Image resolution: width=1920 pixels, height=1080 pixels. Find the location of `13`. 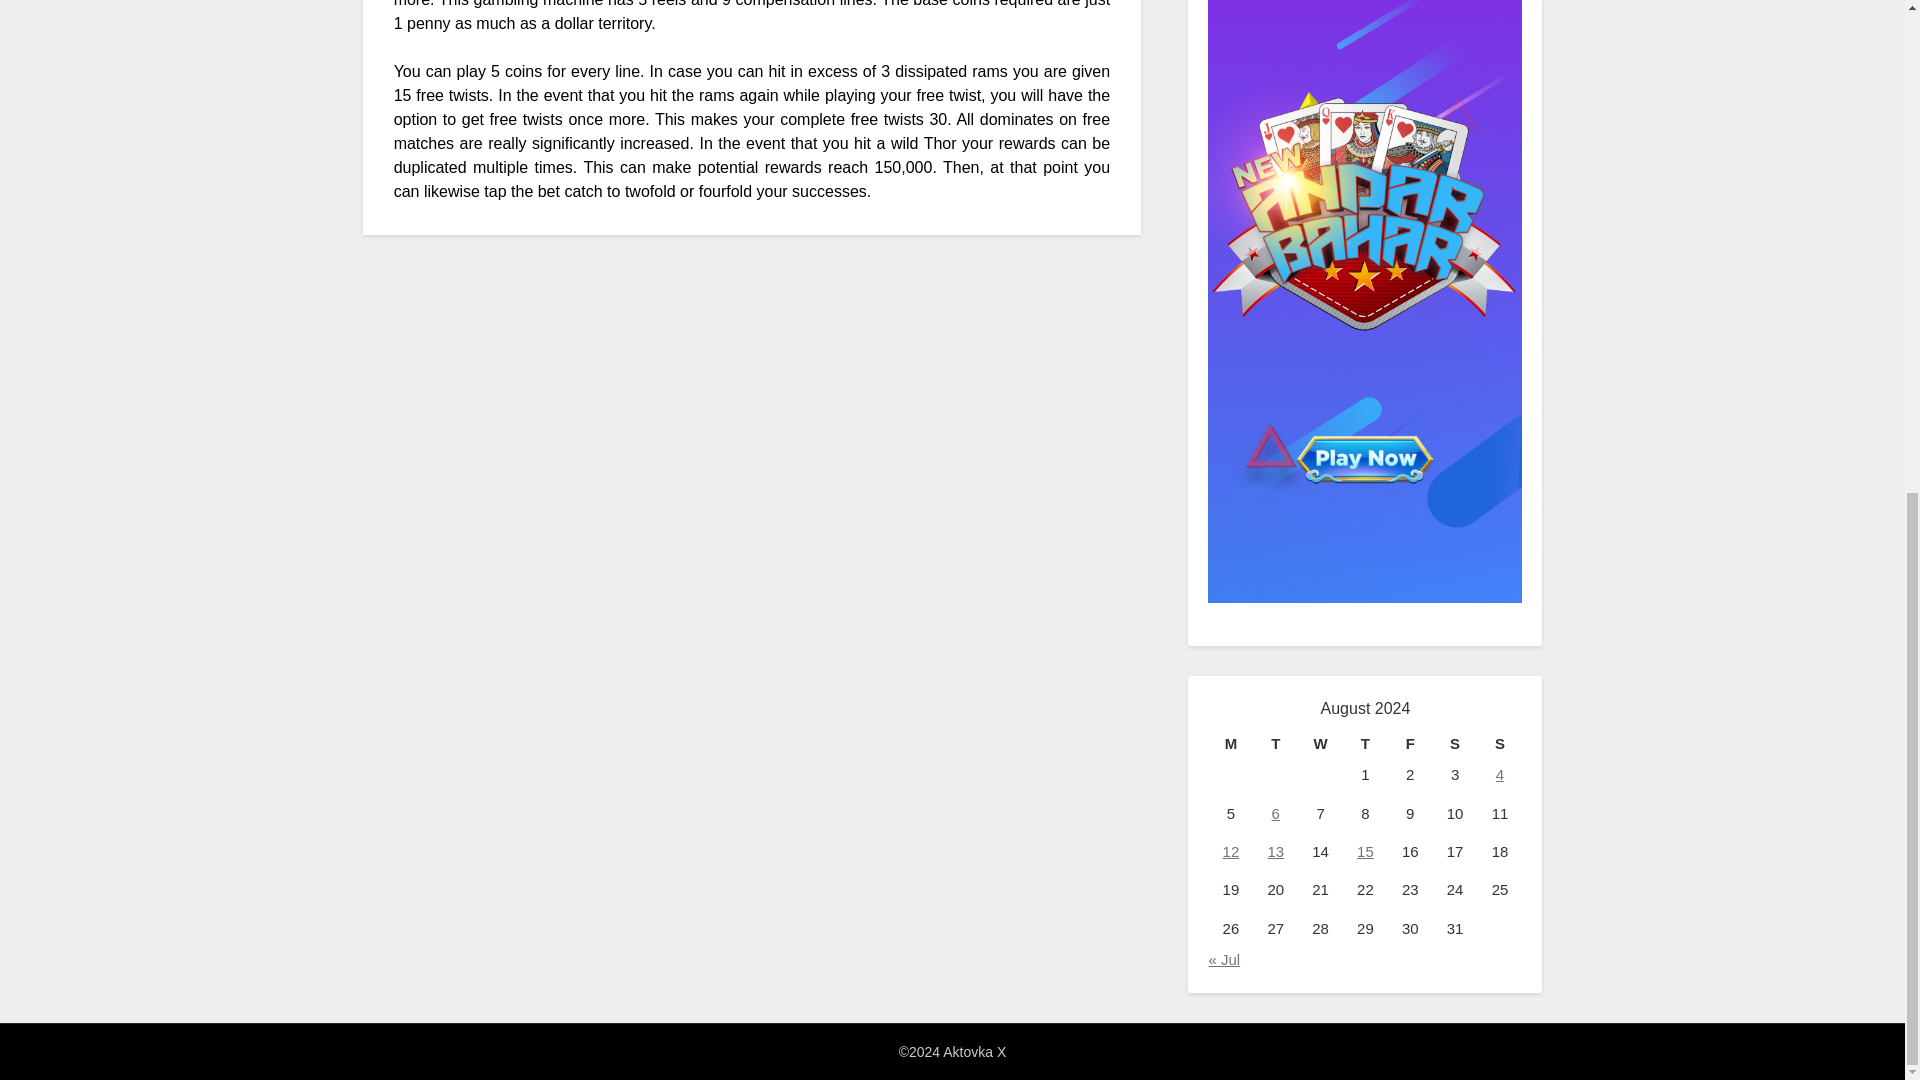

13 is located at coordinates (1276, 851).